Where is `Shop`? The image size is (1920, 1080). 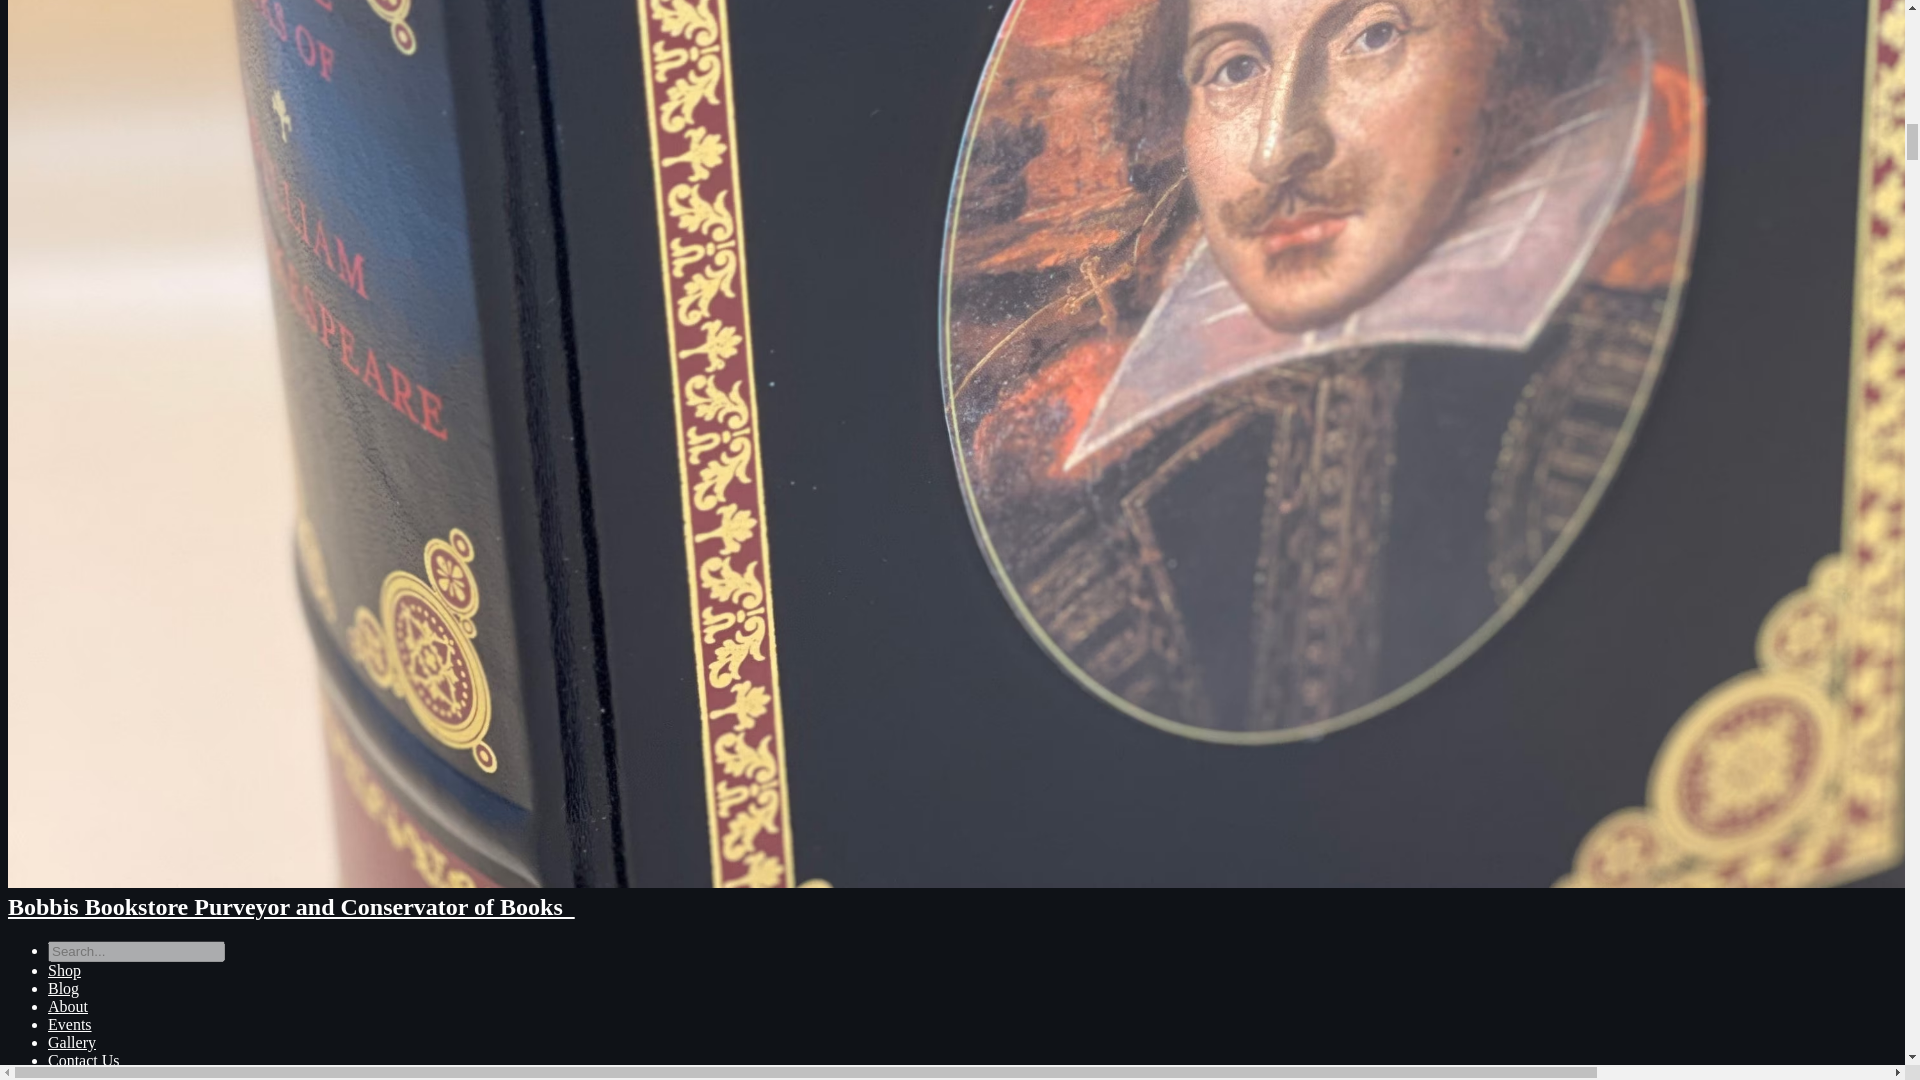
Shop is located at coordinates (64, 970).